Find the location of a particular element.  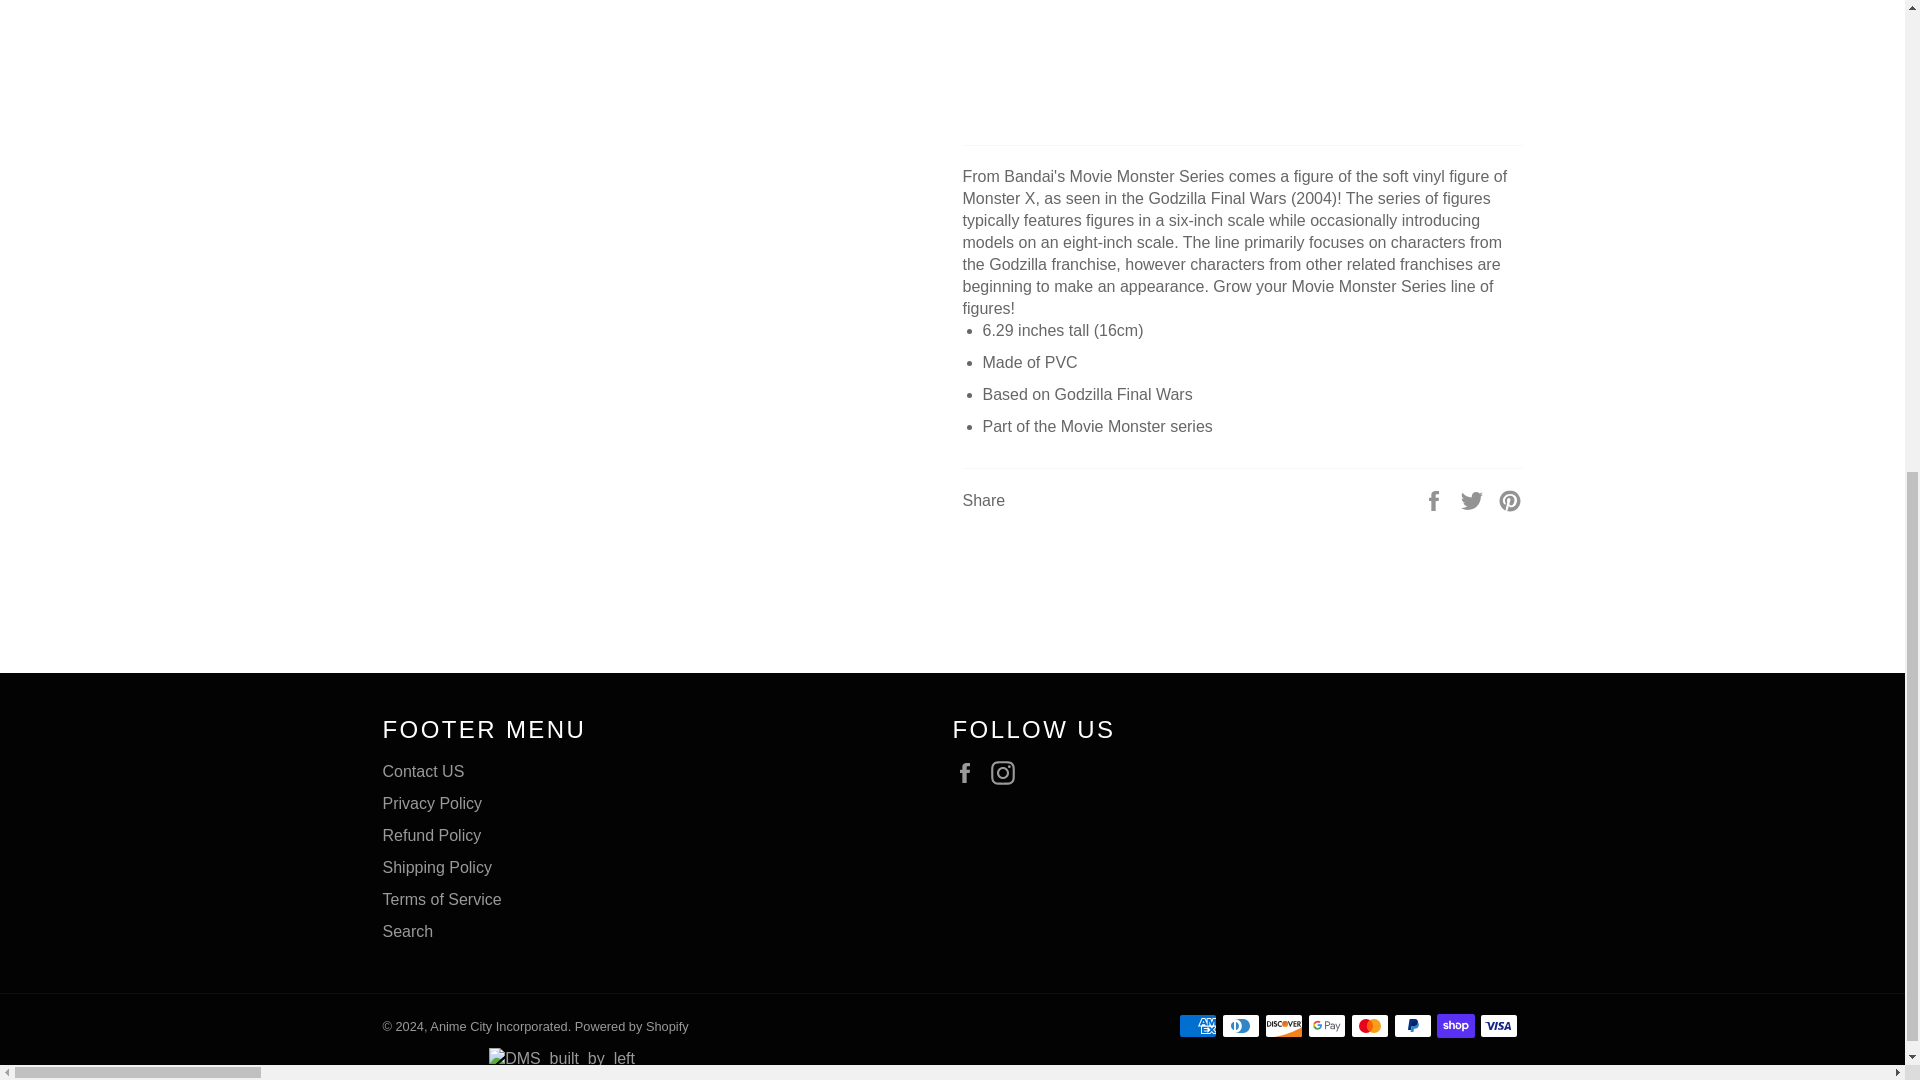

Share on Facebook is located at coordinates (1436, 499).